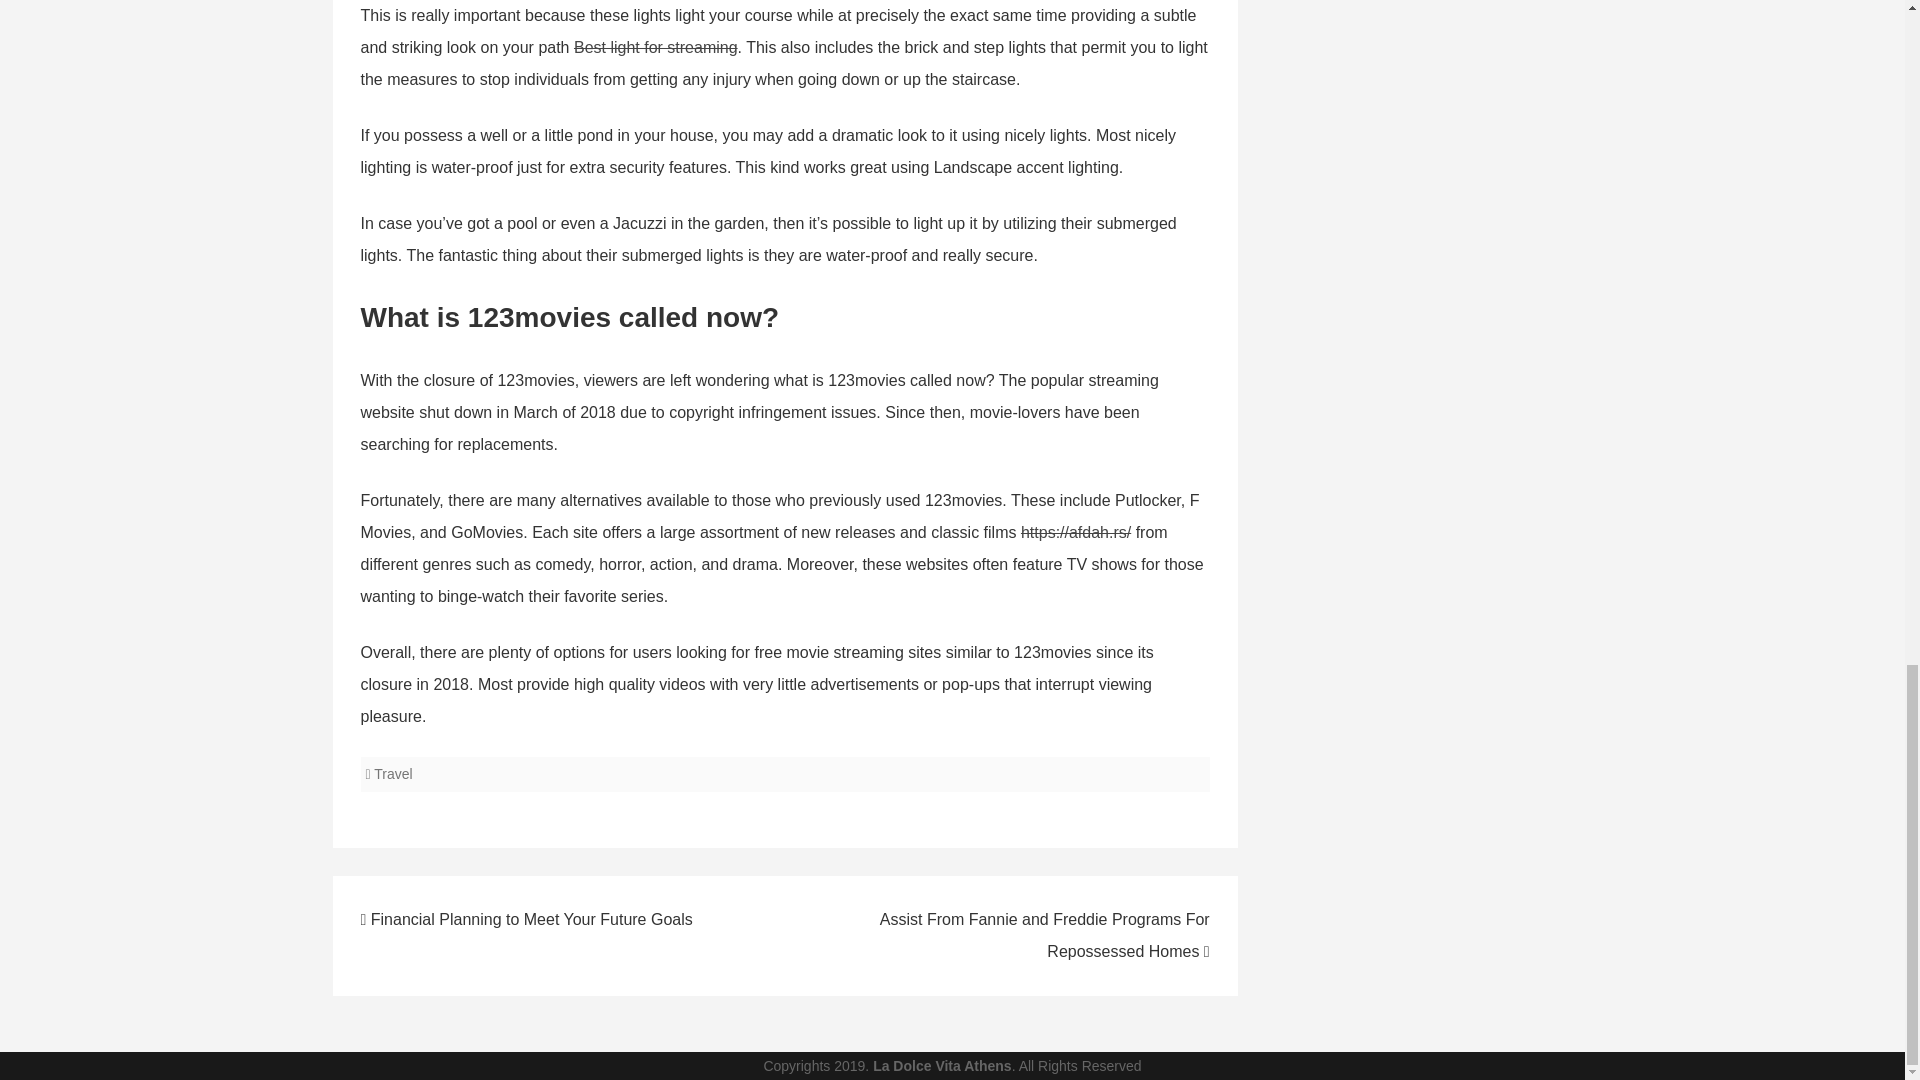 This screenshot has width=1920, height=1080. Describe the element at coordinates (942, 1066) in the screenshot. I see `La Dolce Vita Athens` at that location.